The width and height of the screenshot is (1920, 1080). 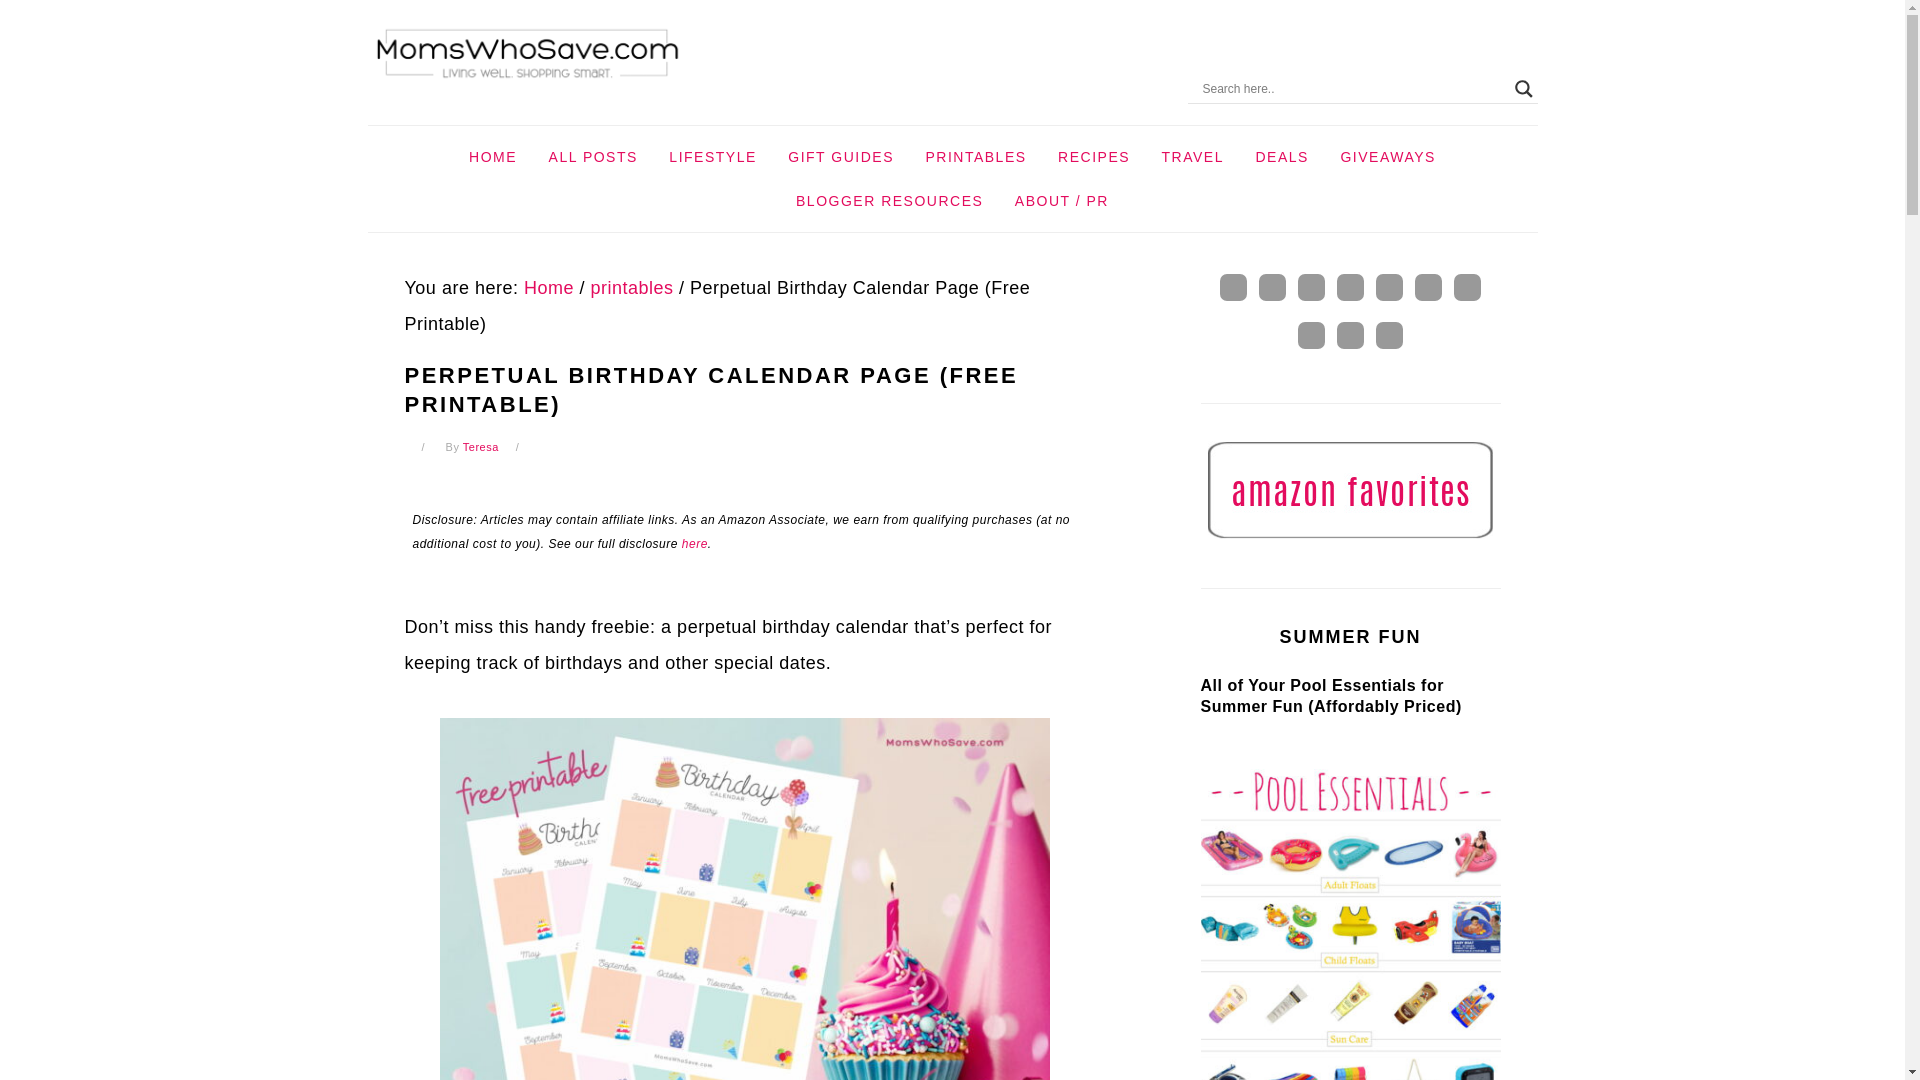 What do you see at coordinates (492, 157) in the screenshot?
I see `HOME` at bounding box center [492, 157].